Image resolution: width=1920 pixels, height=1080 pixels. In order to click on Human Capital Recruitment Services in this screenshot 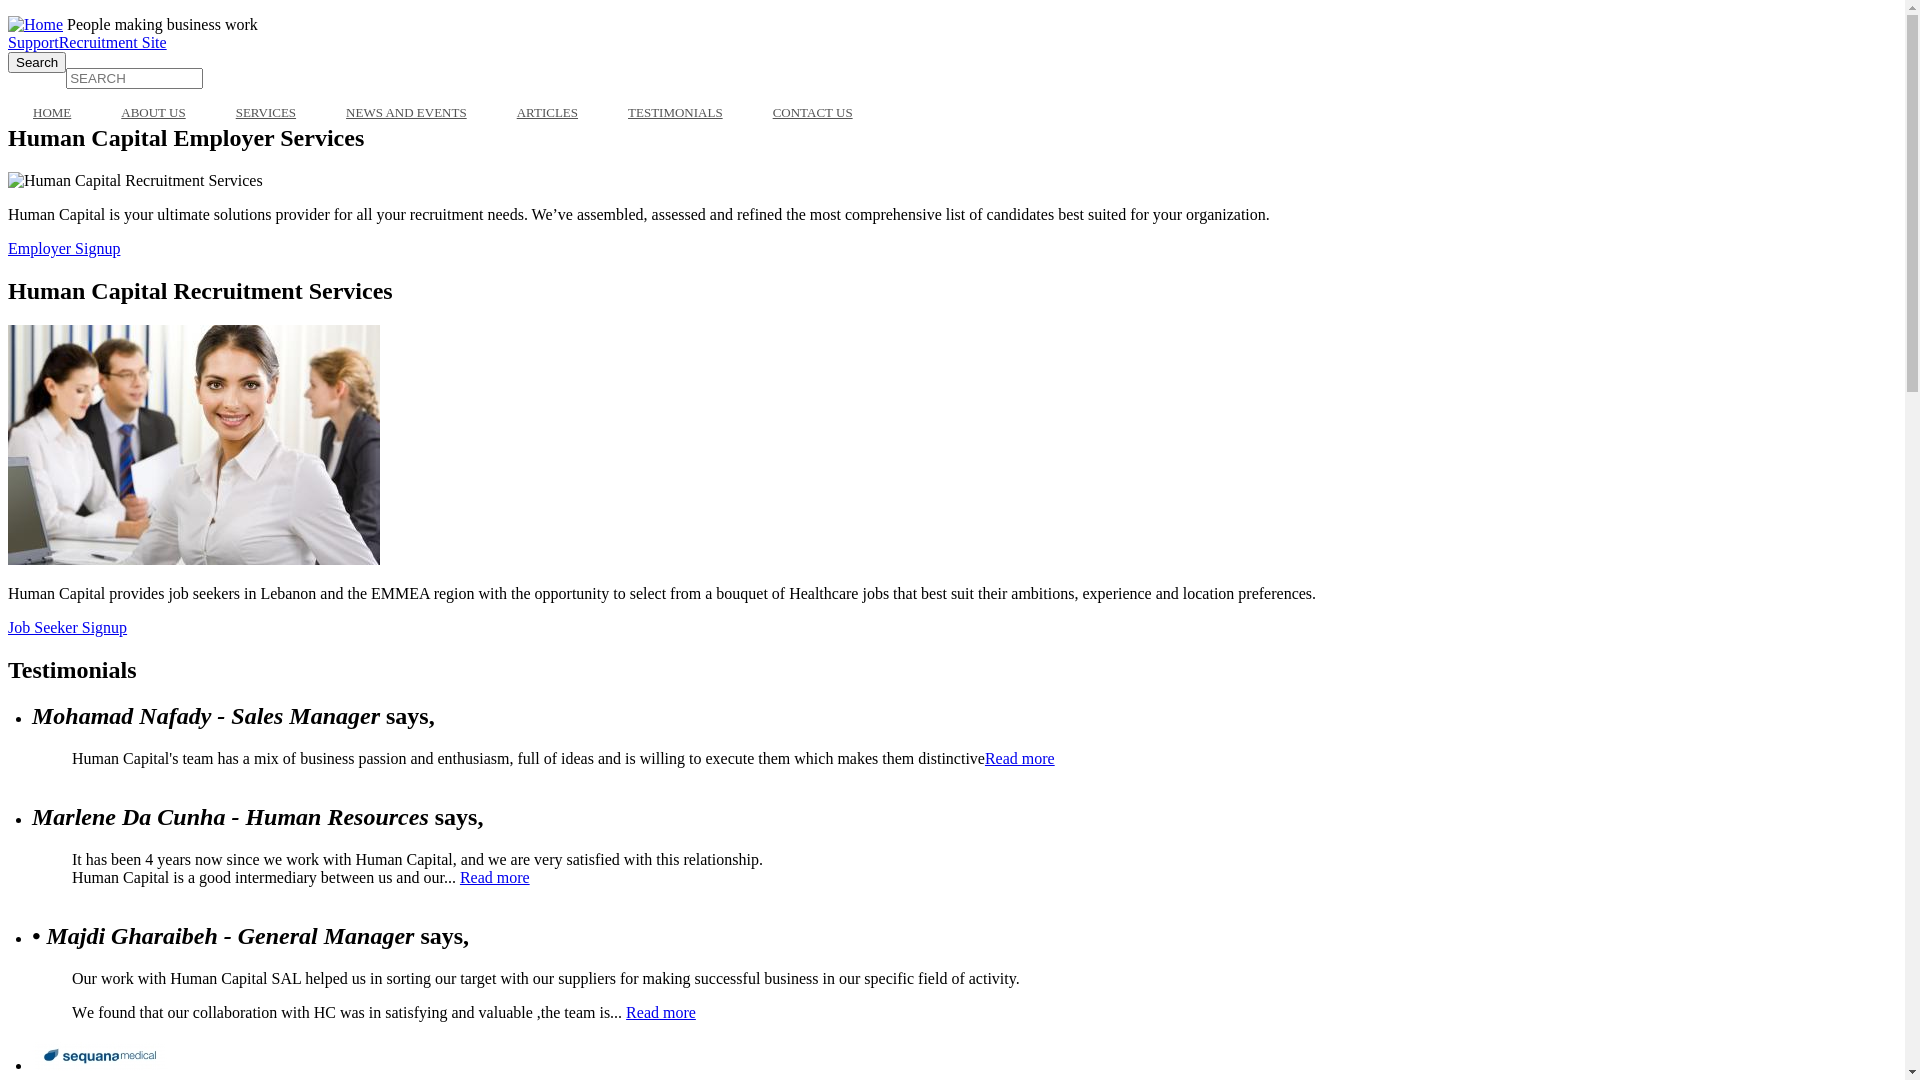, I will do `click(194, 445)`.